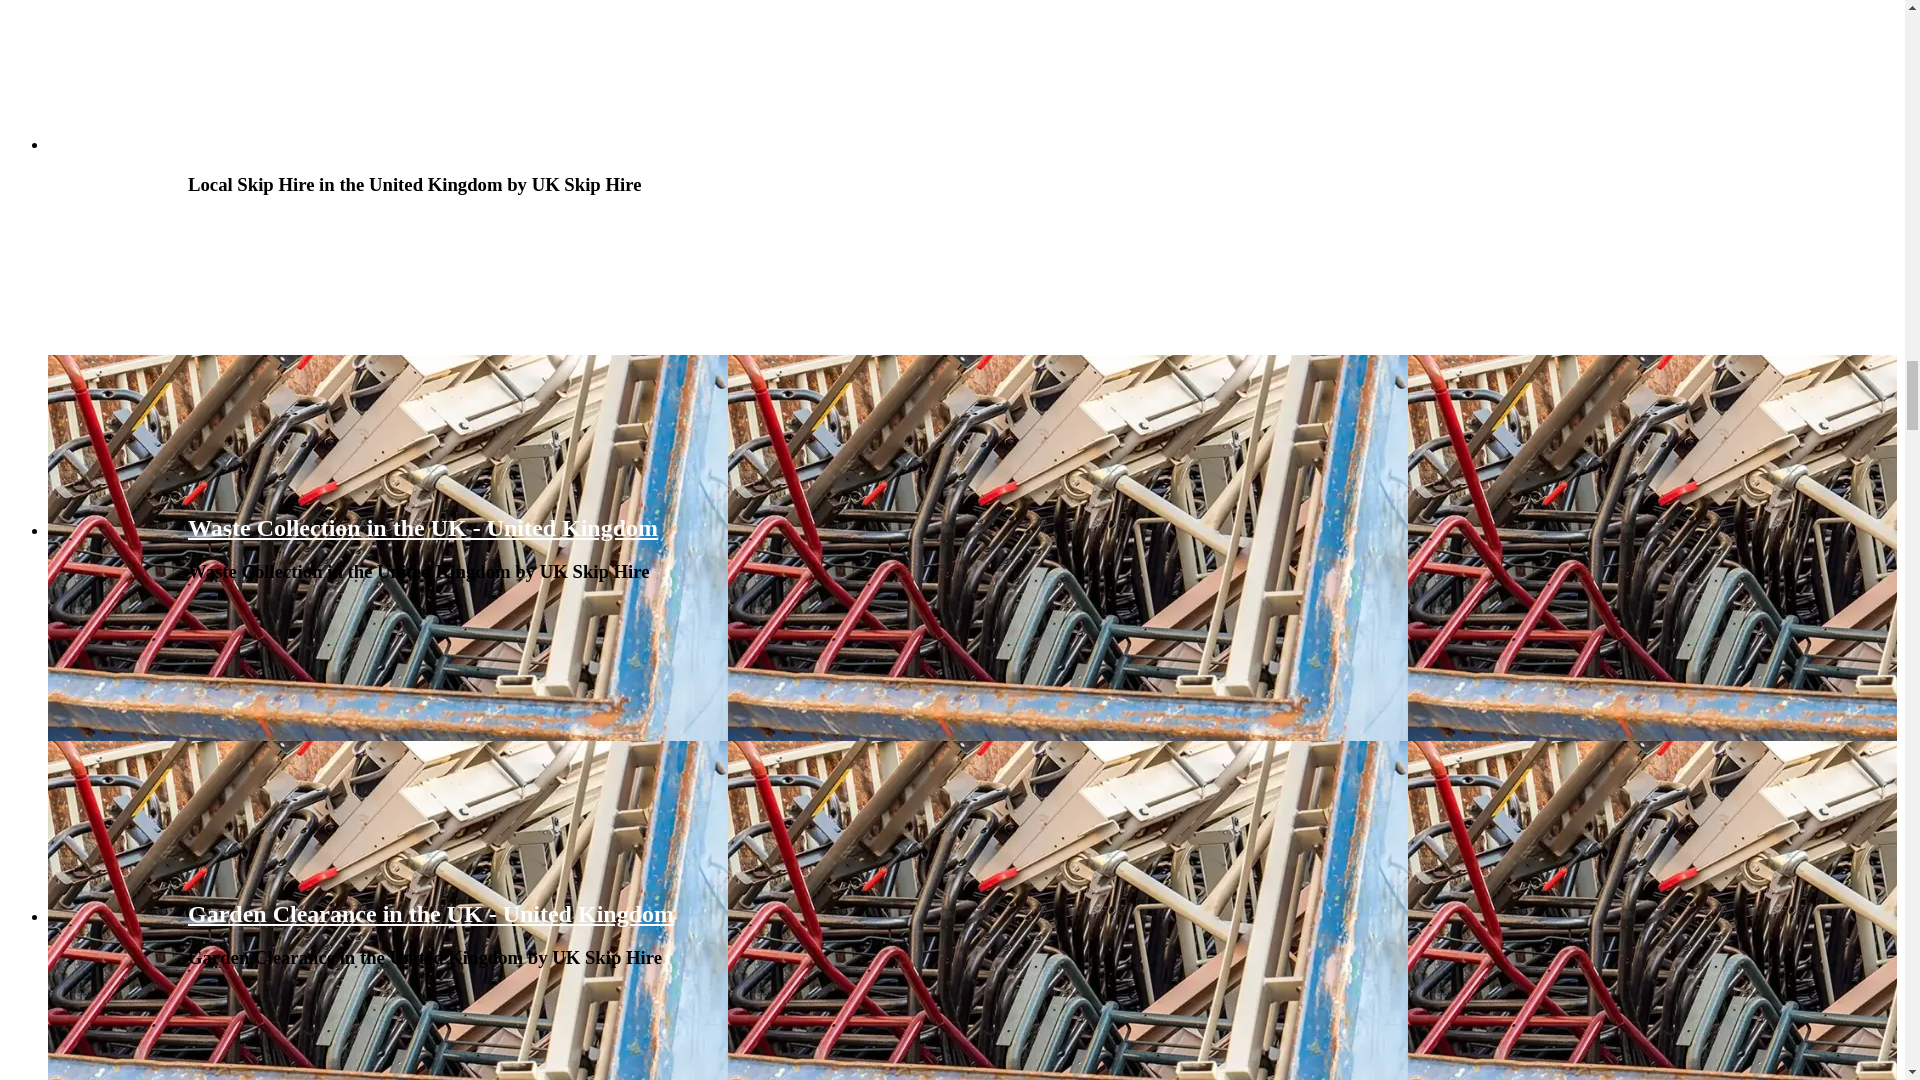 The height and width of the screenshot is (1080, 1920). What do you see at coordinates (423, 528) in the screenshot?
I see `Waste Collection in the UK - United Kingdom` at bounding box center [423, 528].